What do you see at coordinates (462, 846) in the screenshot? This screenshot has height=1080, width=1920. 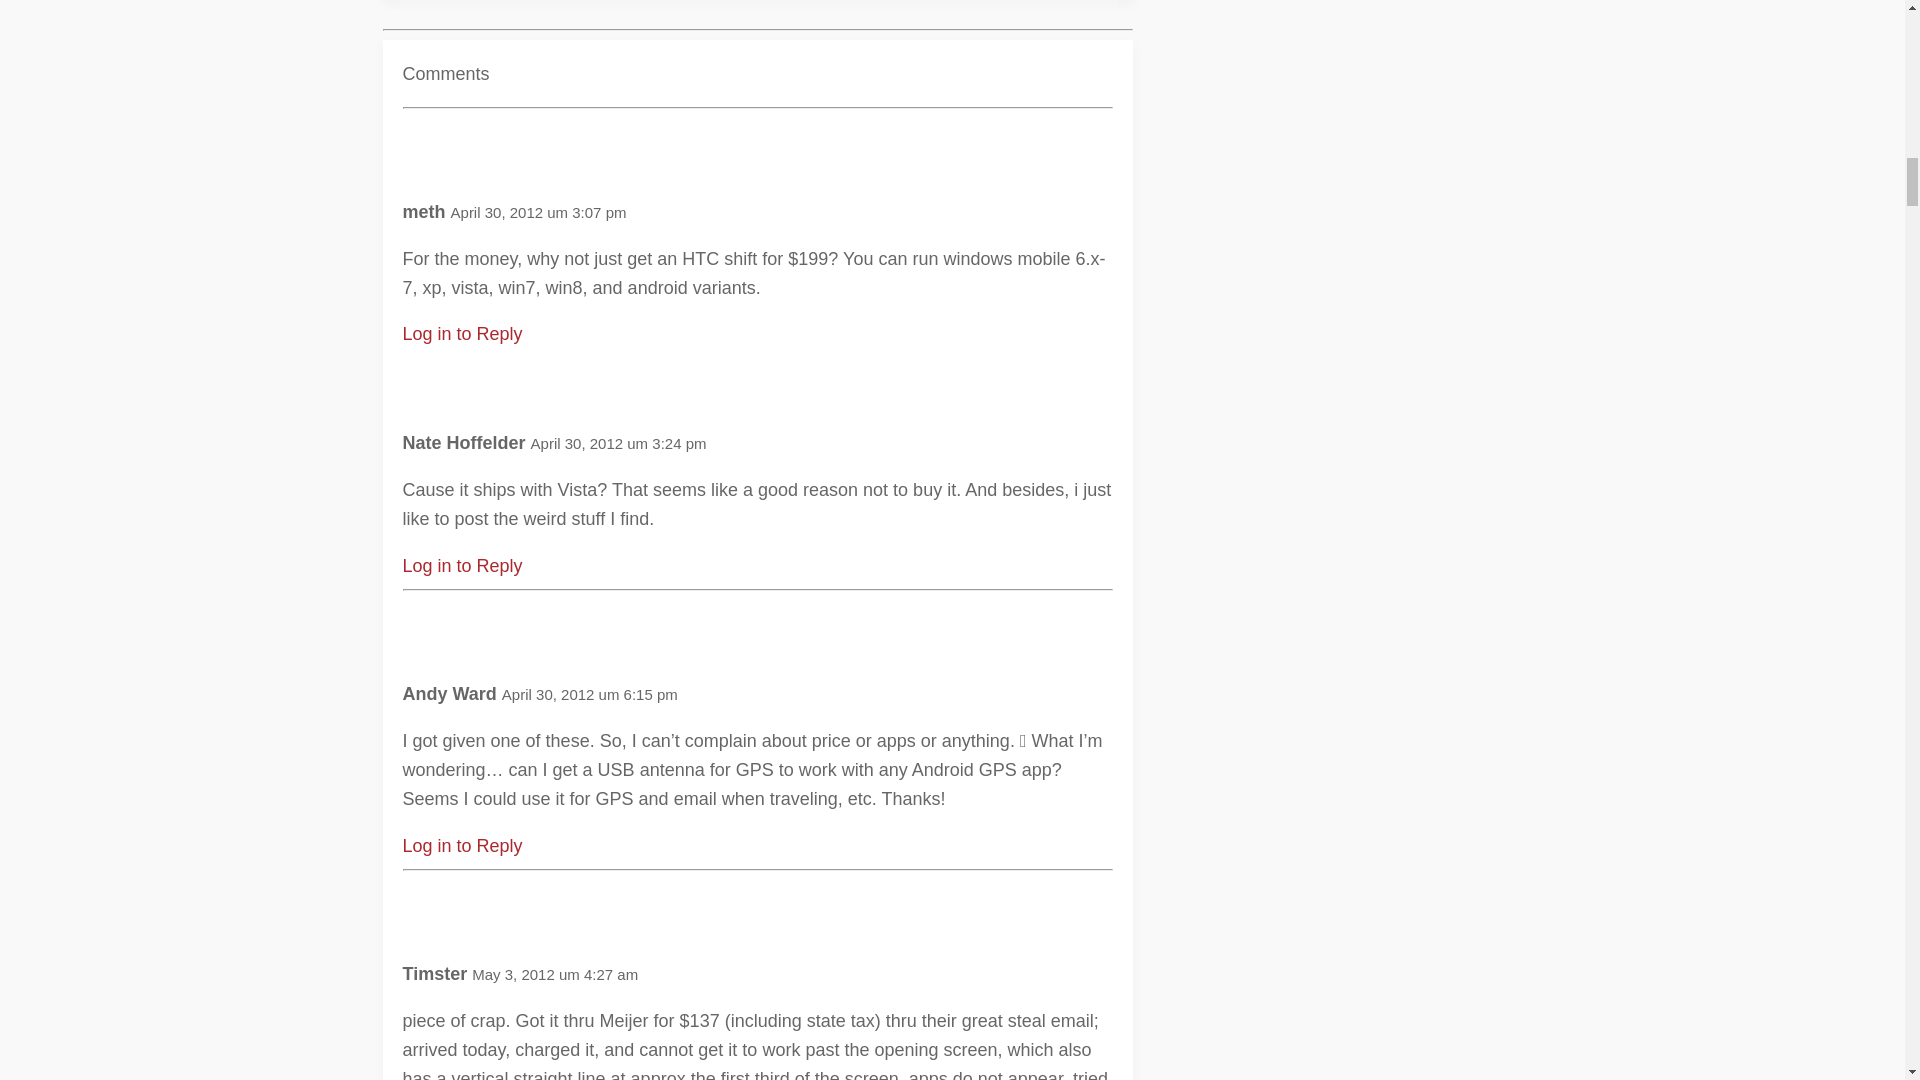 I see `Log in to Reply` at bounding box center [462, 846].